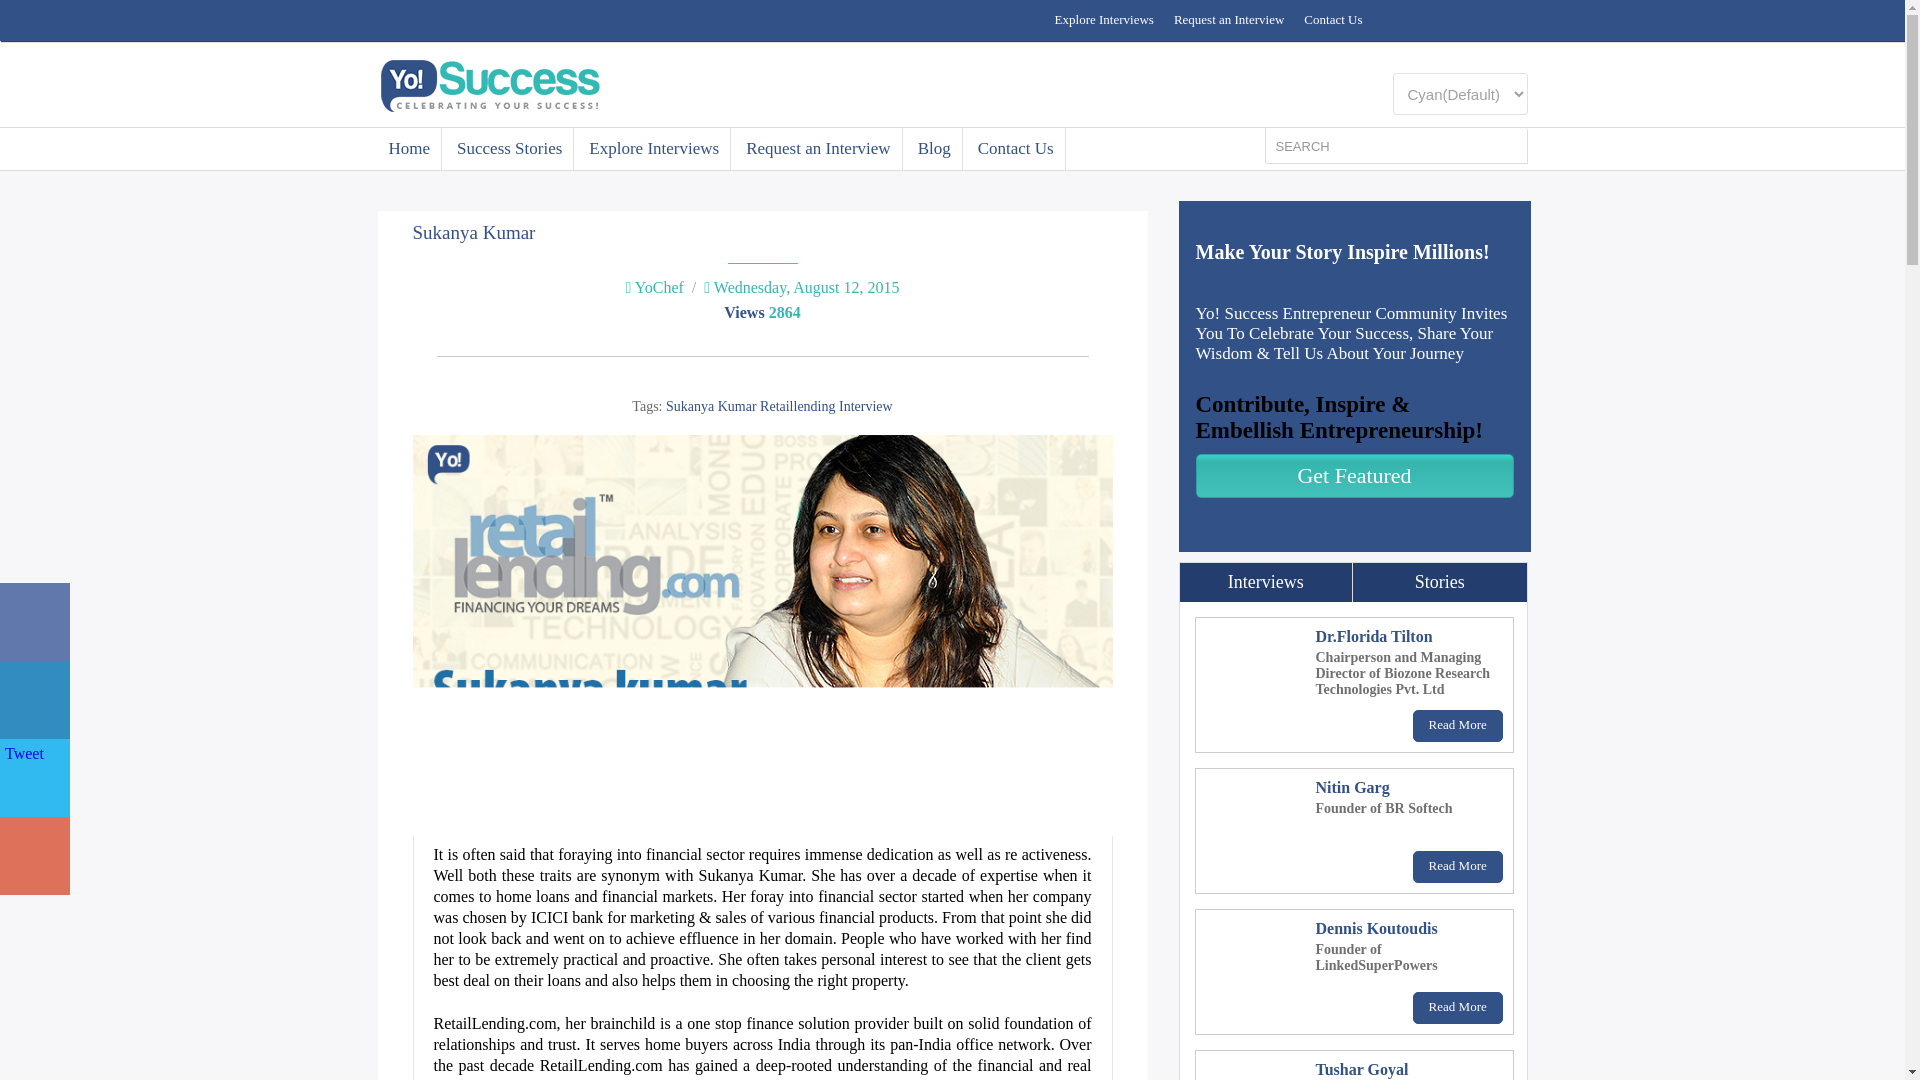 The height and width of the screenshot is (1080, 1920). What do you see at coordinates (1352, 786) in the screenshot?
I see `Nitin Garg` at bounding box center [1352, 786].